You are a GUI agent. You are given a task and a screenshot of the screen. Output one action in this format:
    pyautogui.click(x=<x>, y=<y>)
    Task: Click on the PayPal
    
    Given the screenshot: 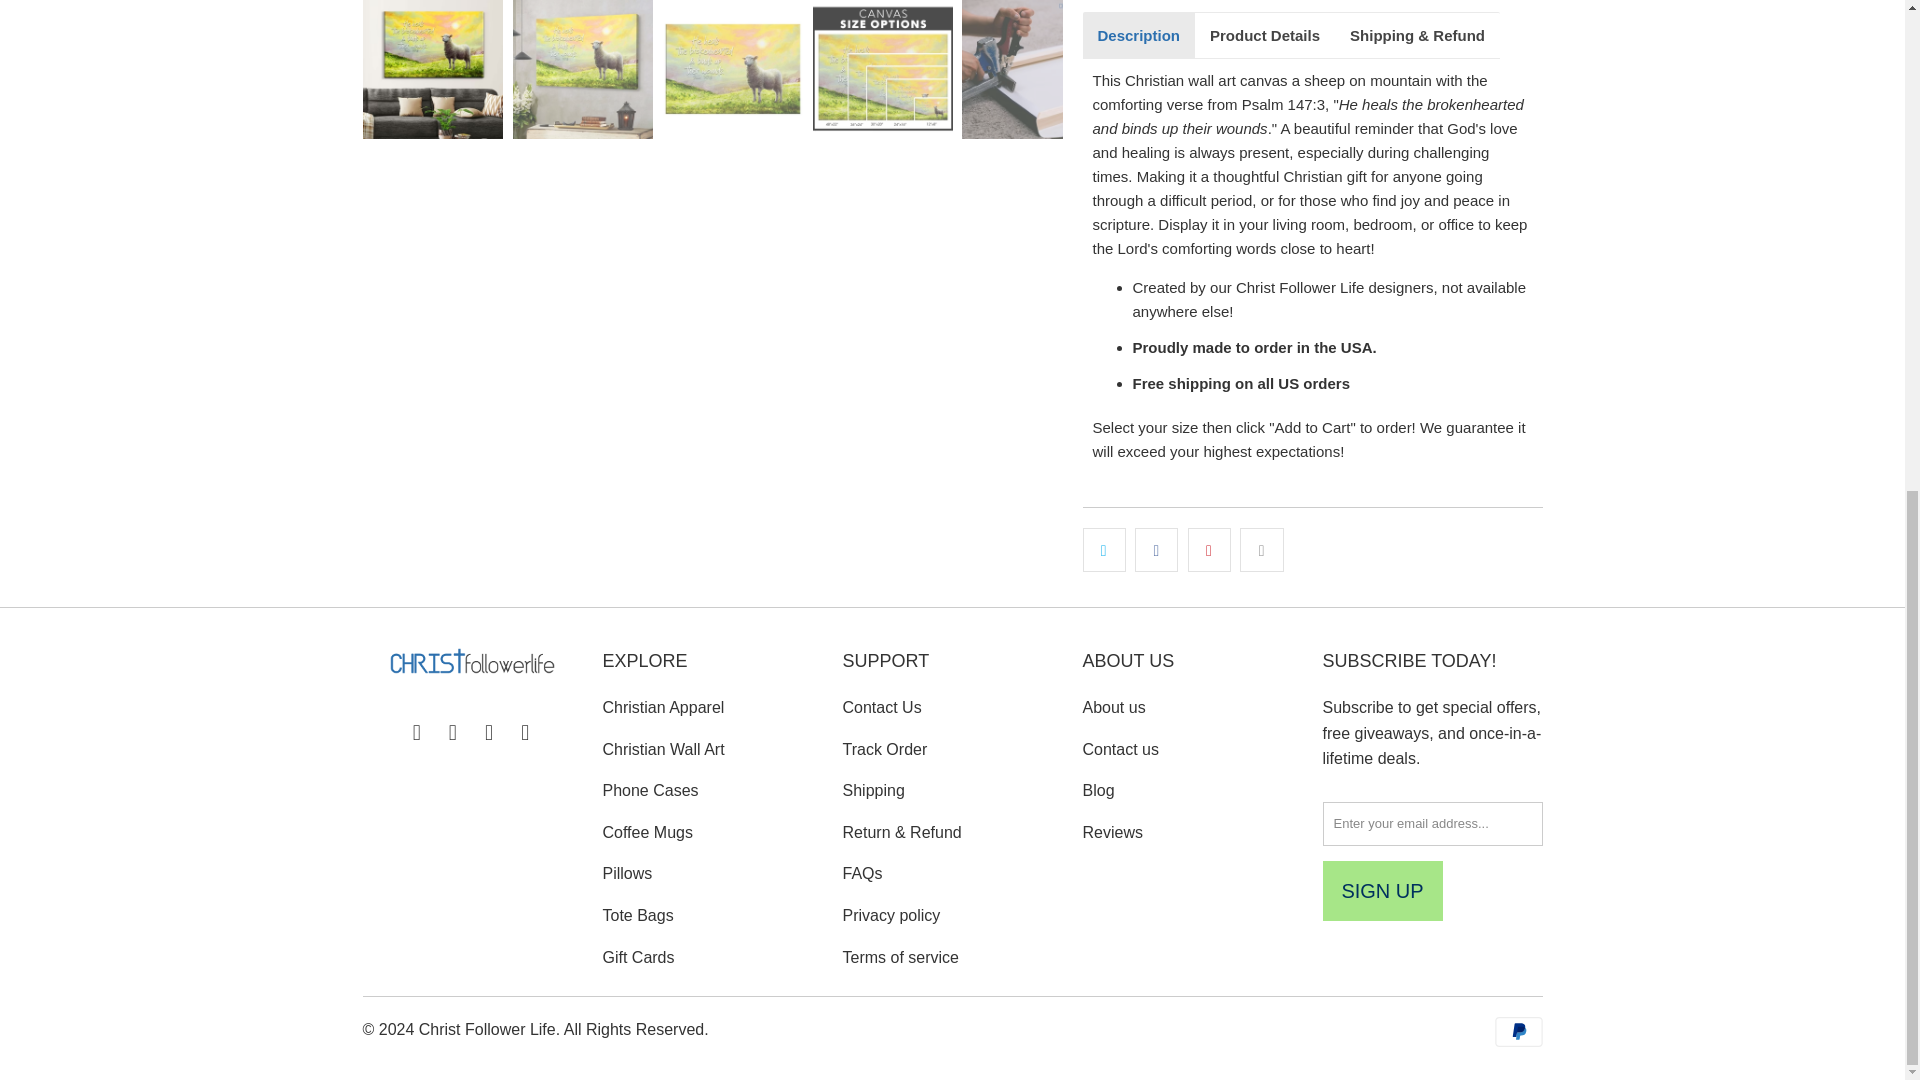 What is the action you would take?
    pyautogui.click(x=1517, y=1032)
    